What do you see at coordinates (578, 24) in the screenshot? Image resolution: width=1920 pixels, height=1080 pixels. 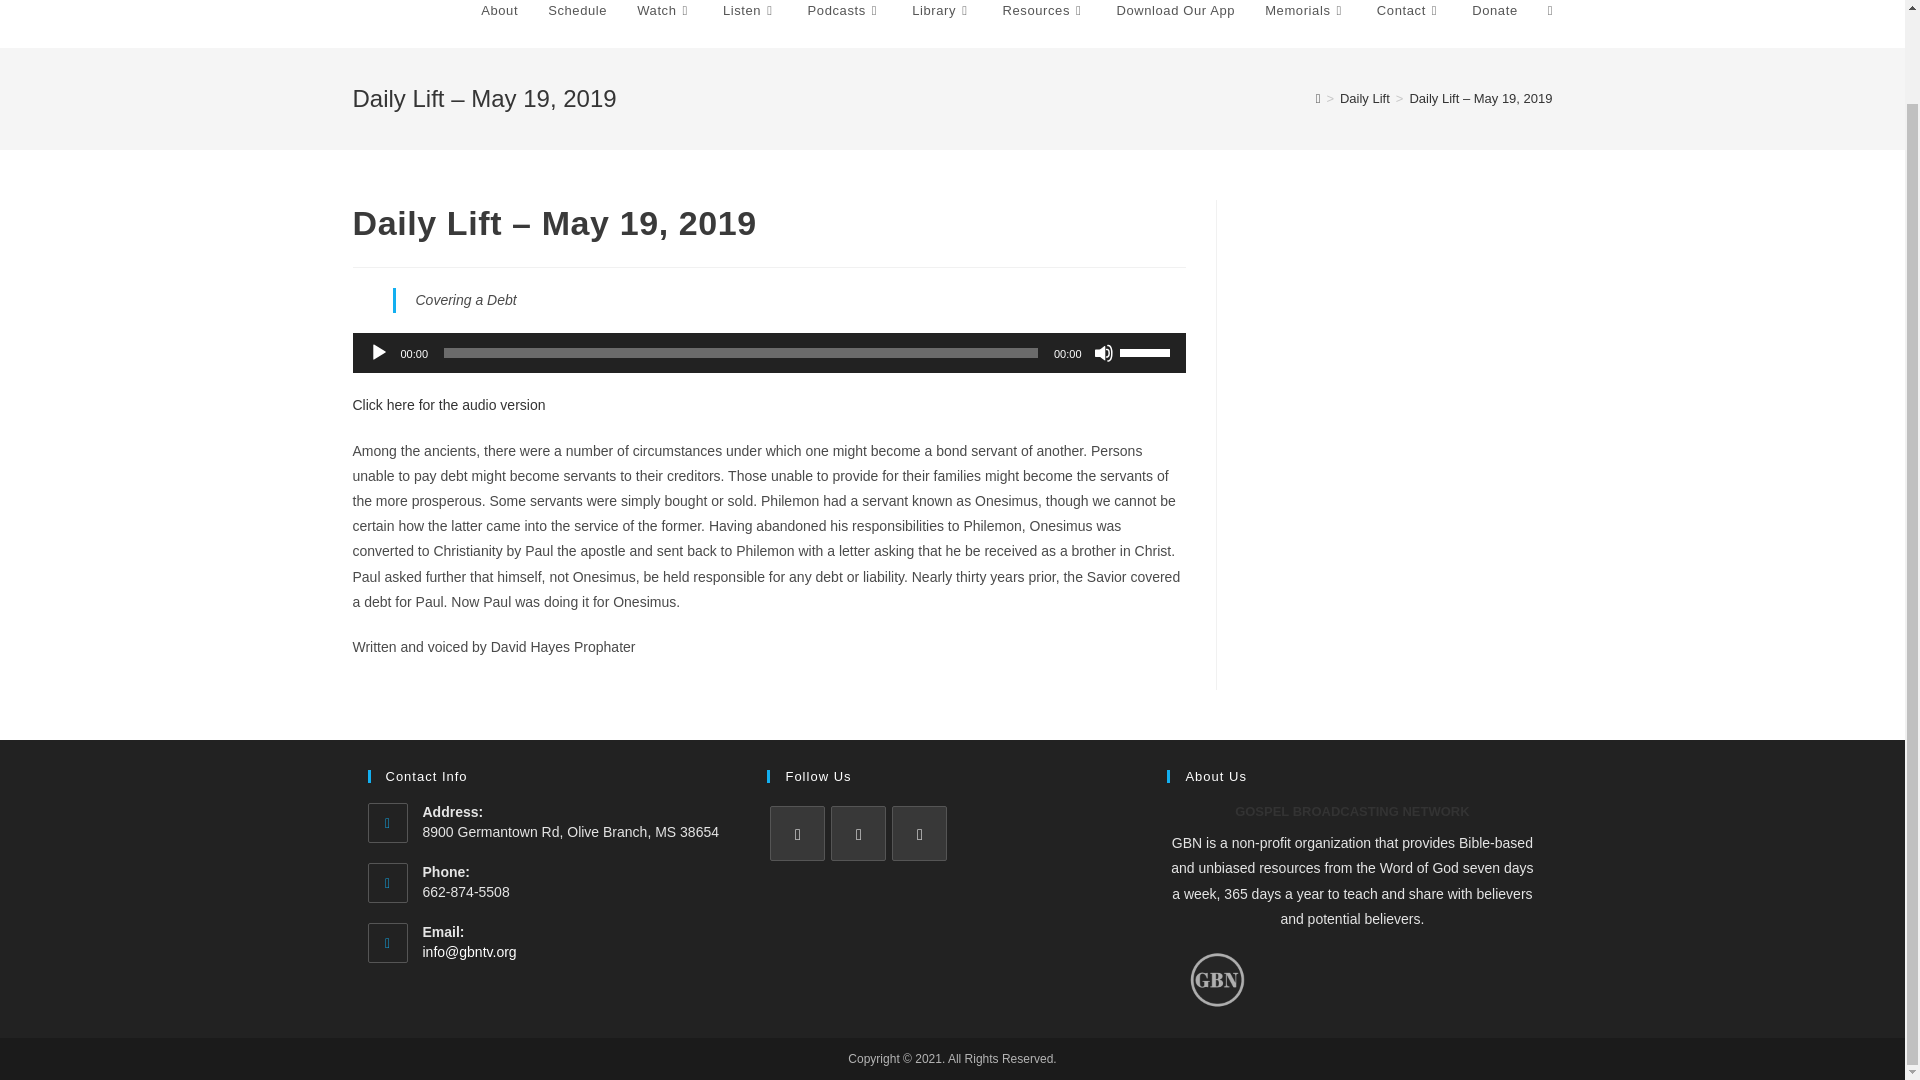 I see `Schedule` at bounding box center [578, 24].